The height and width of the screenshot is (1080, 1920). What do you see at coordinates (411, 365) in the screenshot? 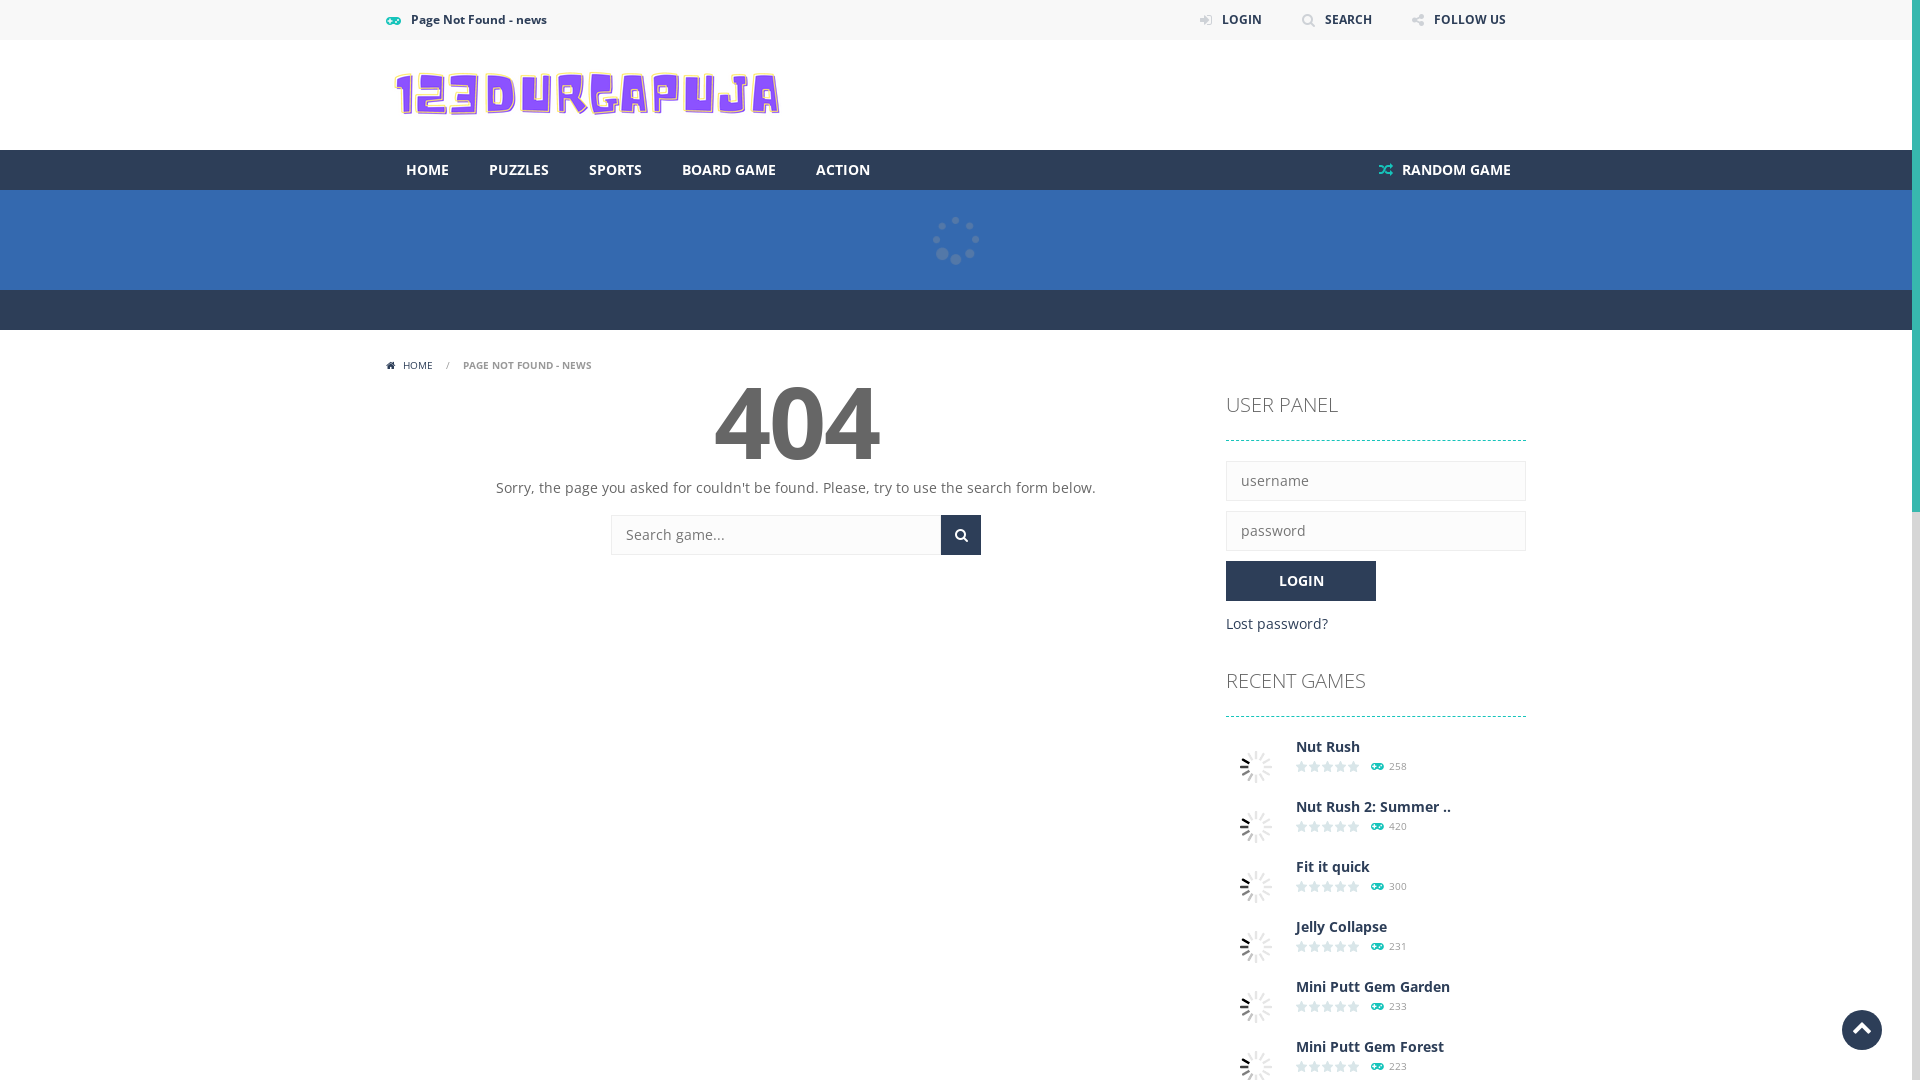
I see `HOME` at bounding box center [411, 365].